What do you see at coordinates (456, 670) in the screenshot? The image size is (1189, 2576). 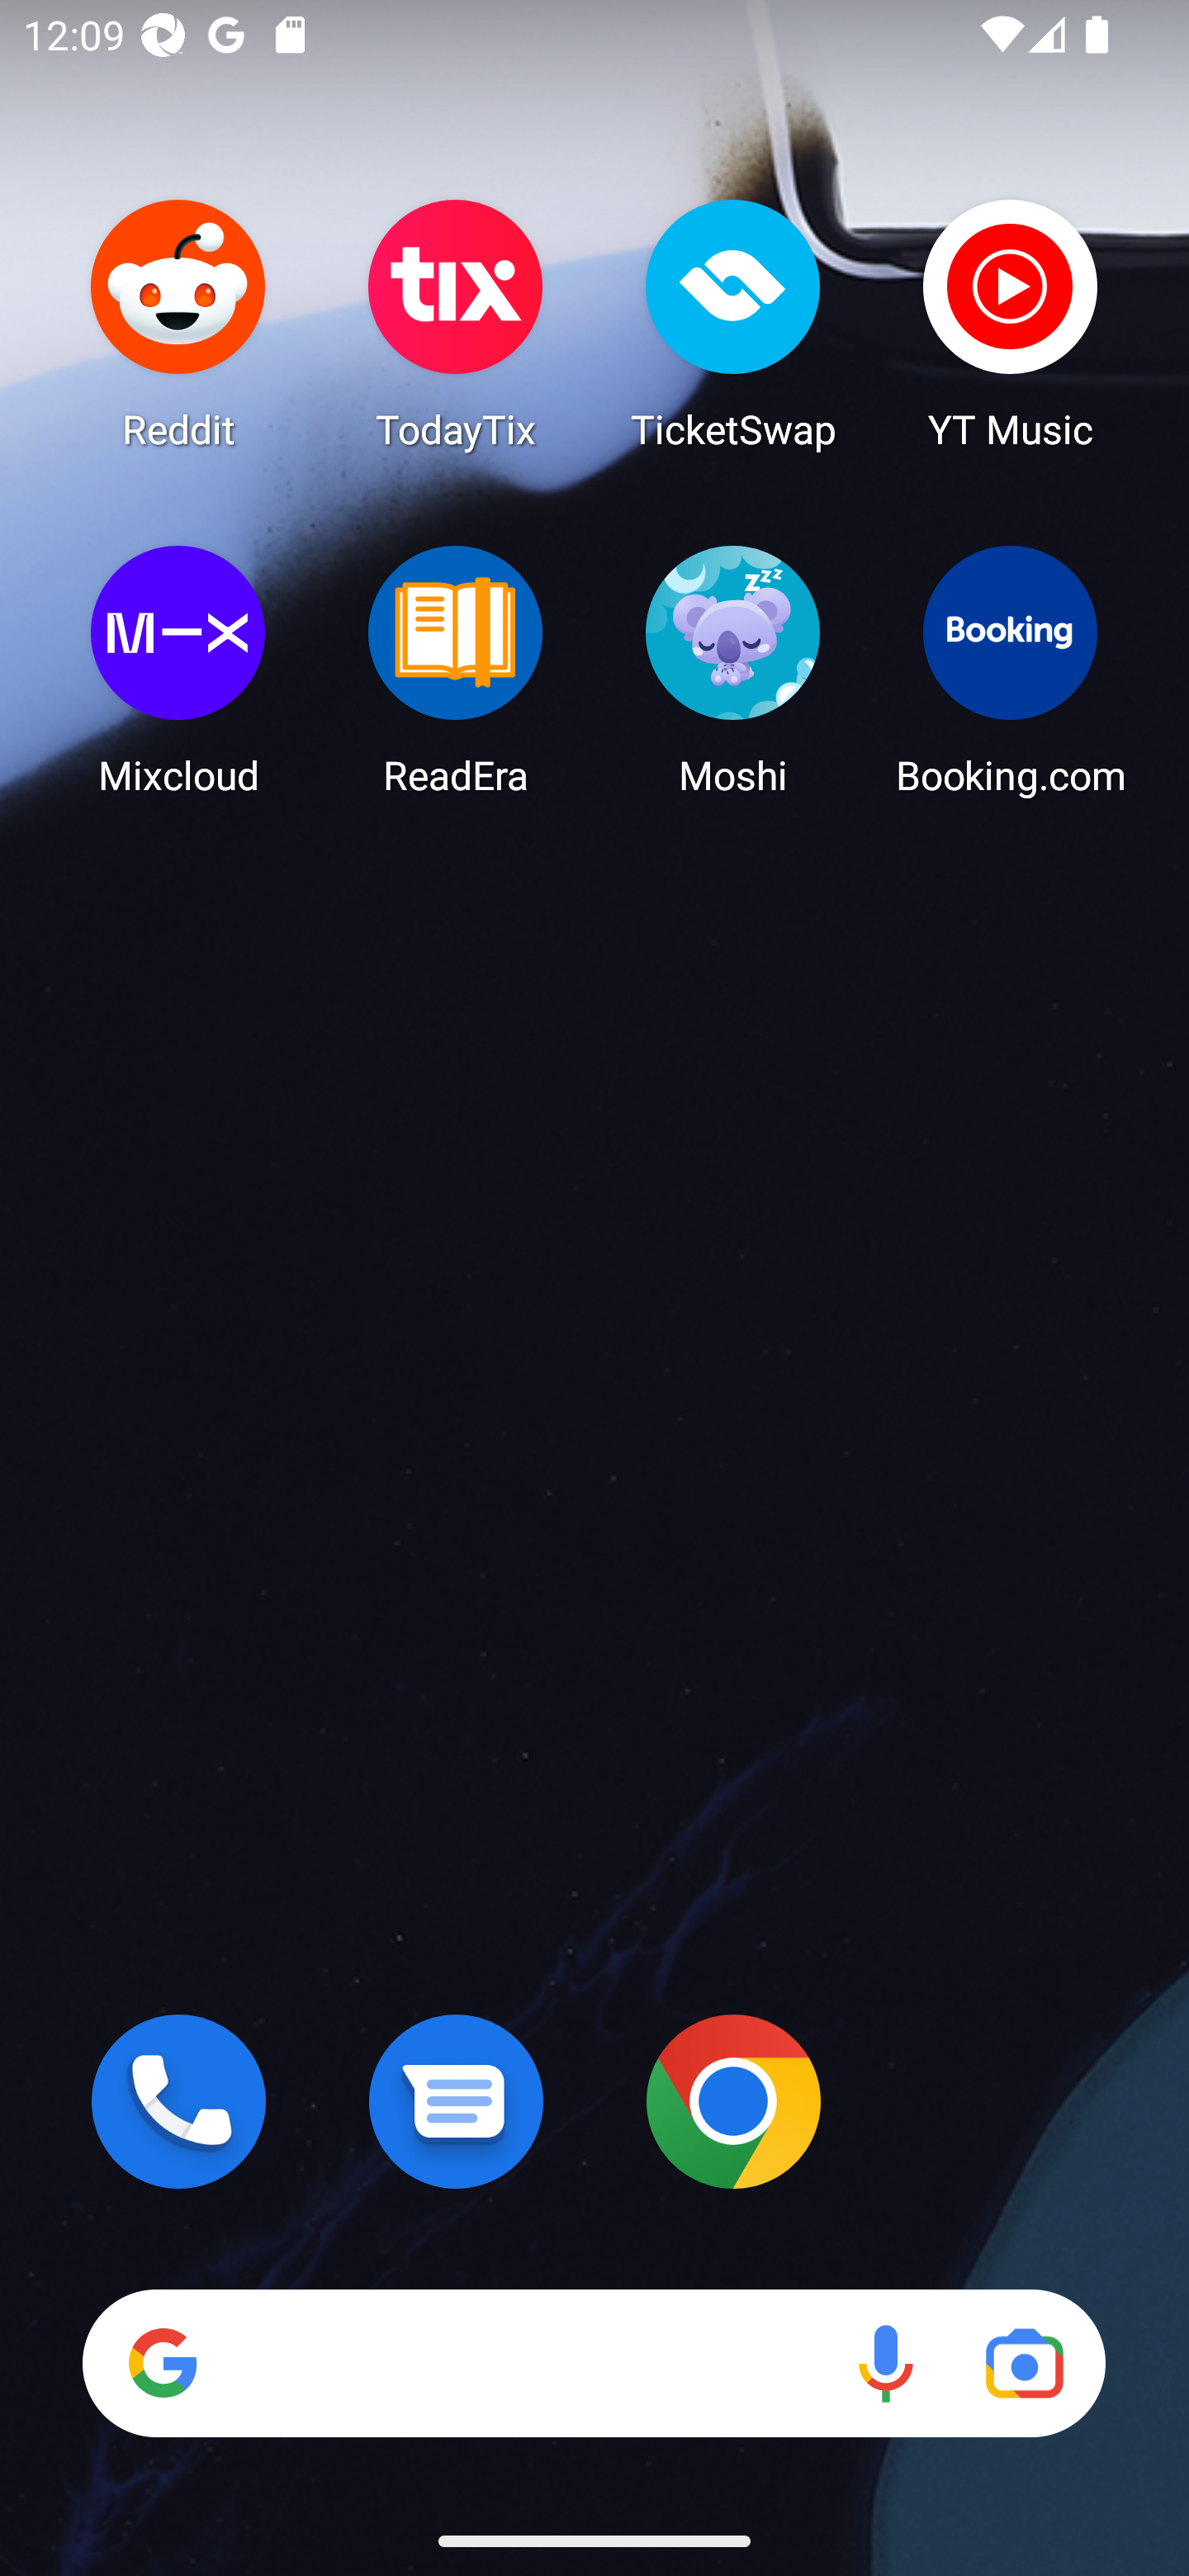 I see `ReadEra` at bounding box center [456, 670].